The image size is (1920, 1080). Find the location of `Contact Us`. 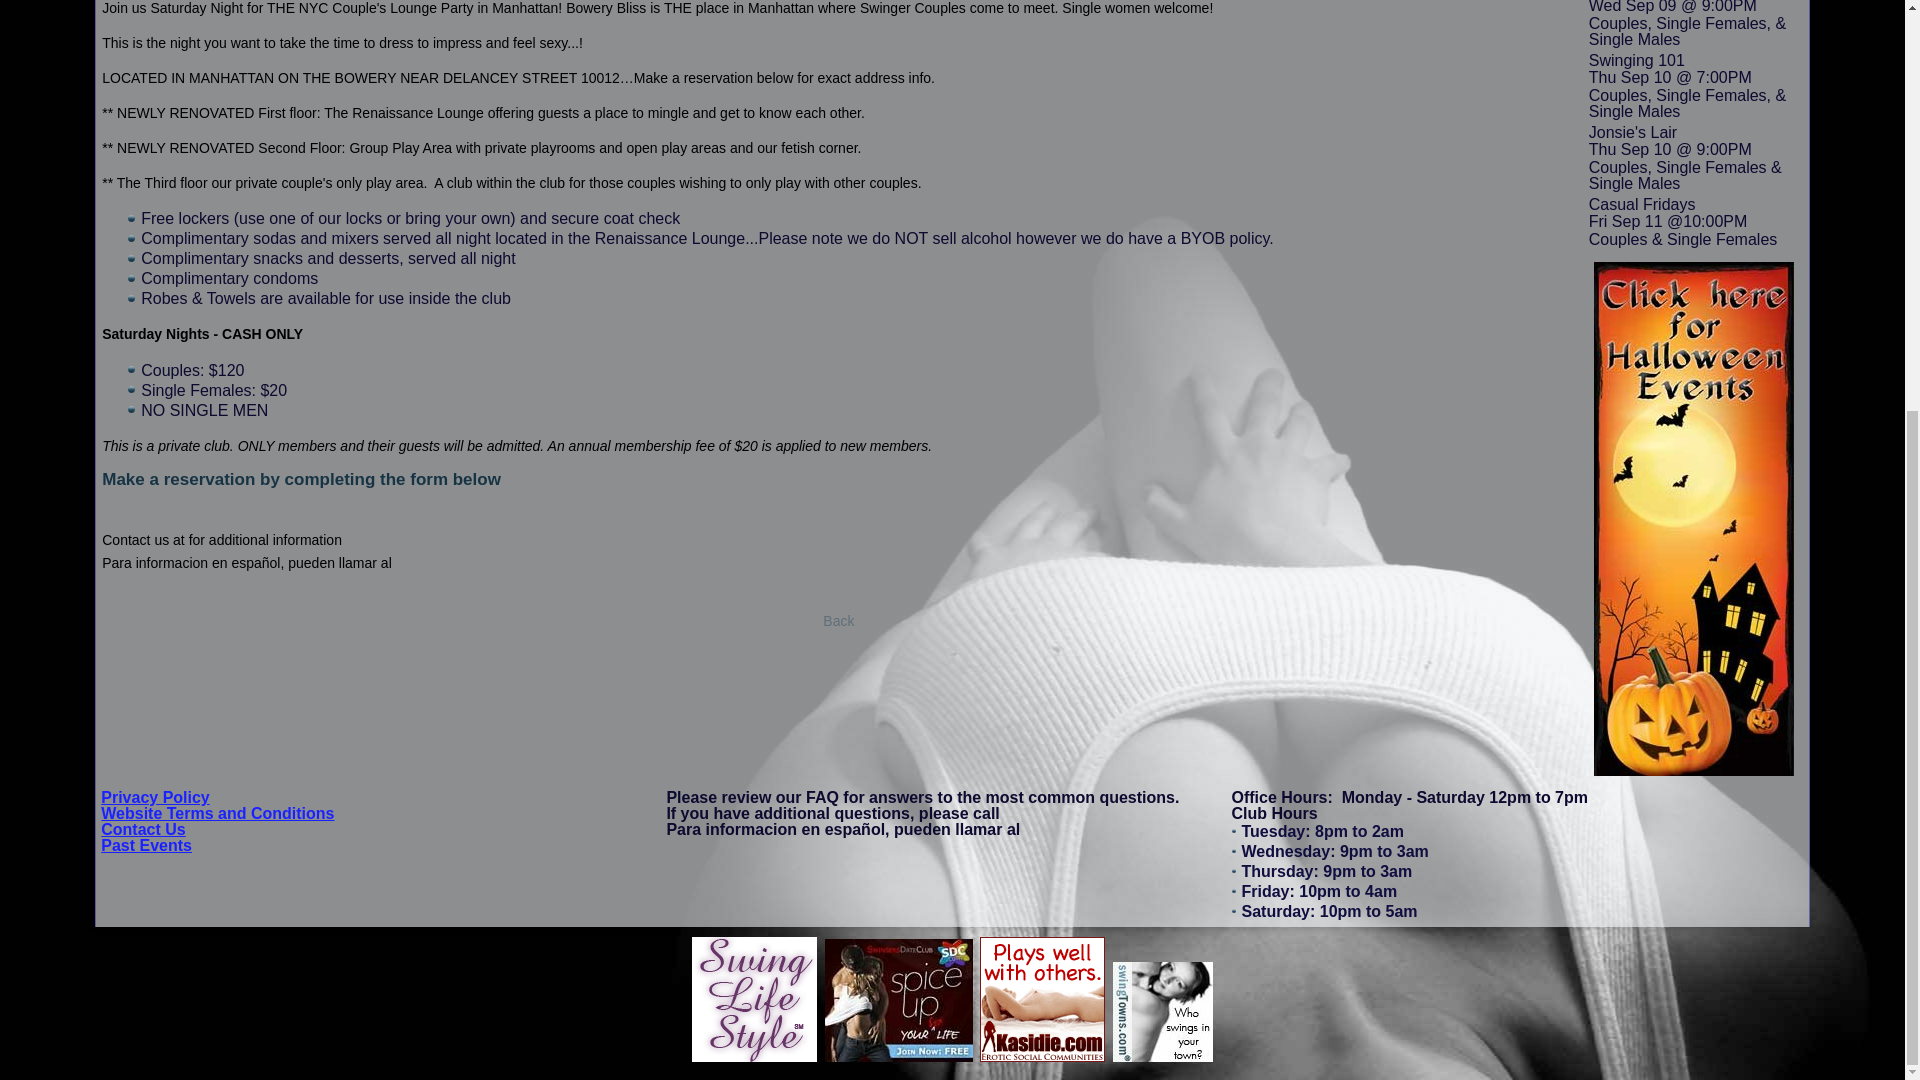

Contact Us is located at coordinates (142, 829).